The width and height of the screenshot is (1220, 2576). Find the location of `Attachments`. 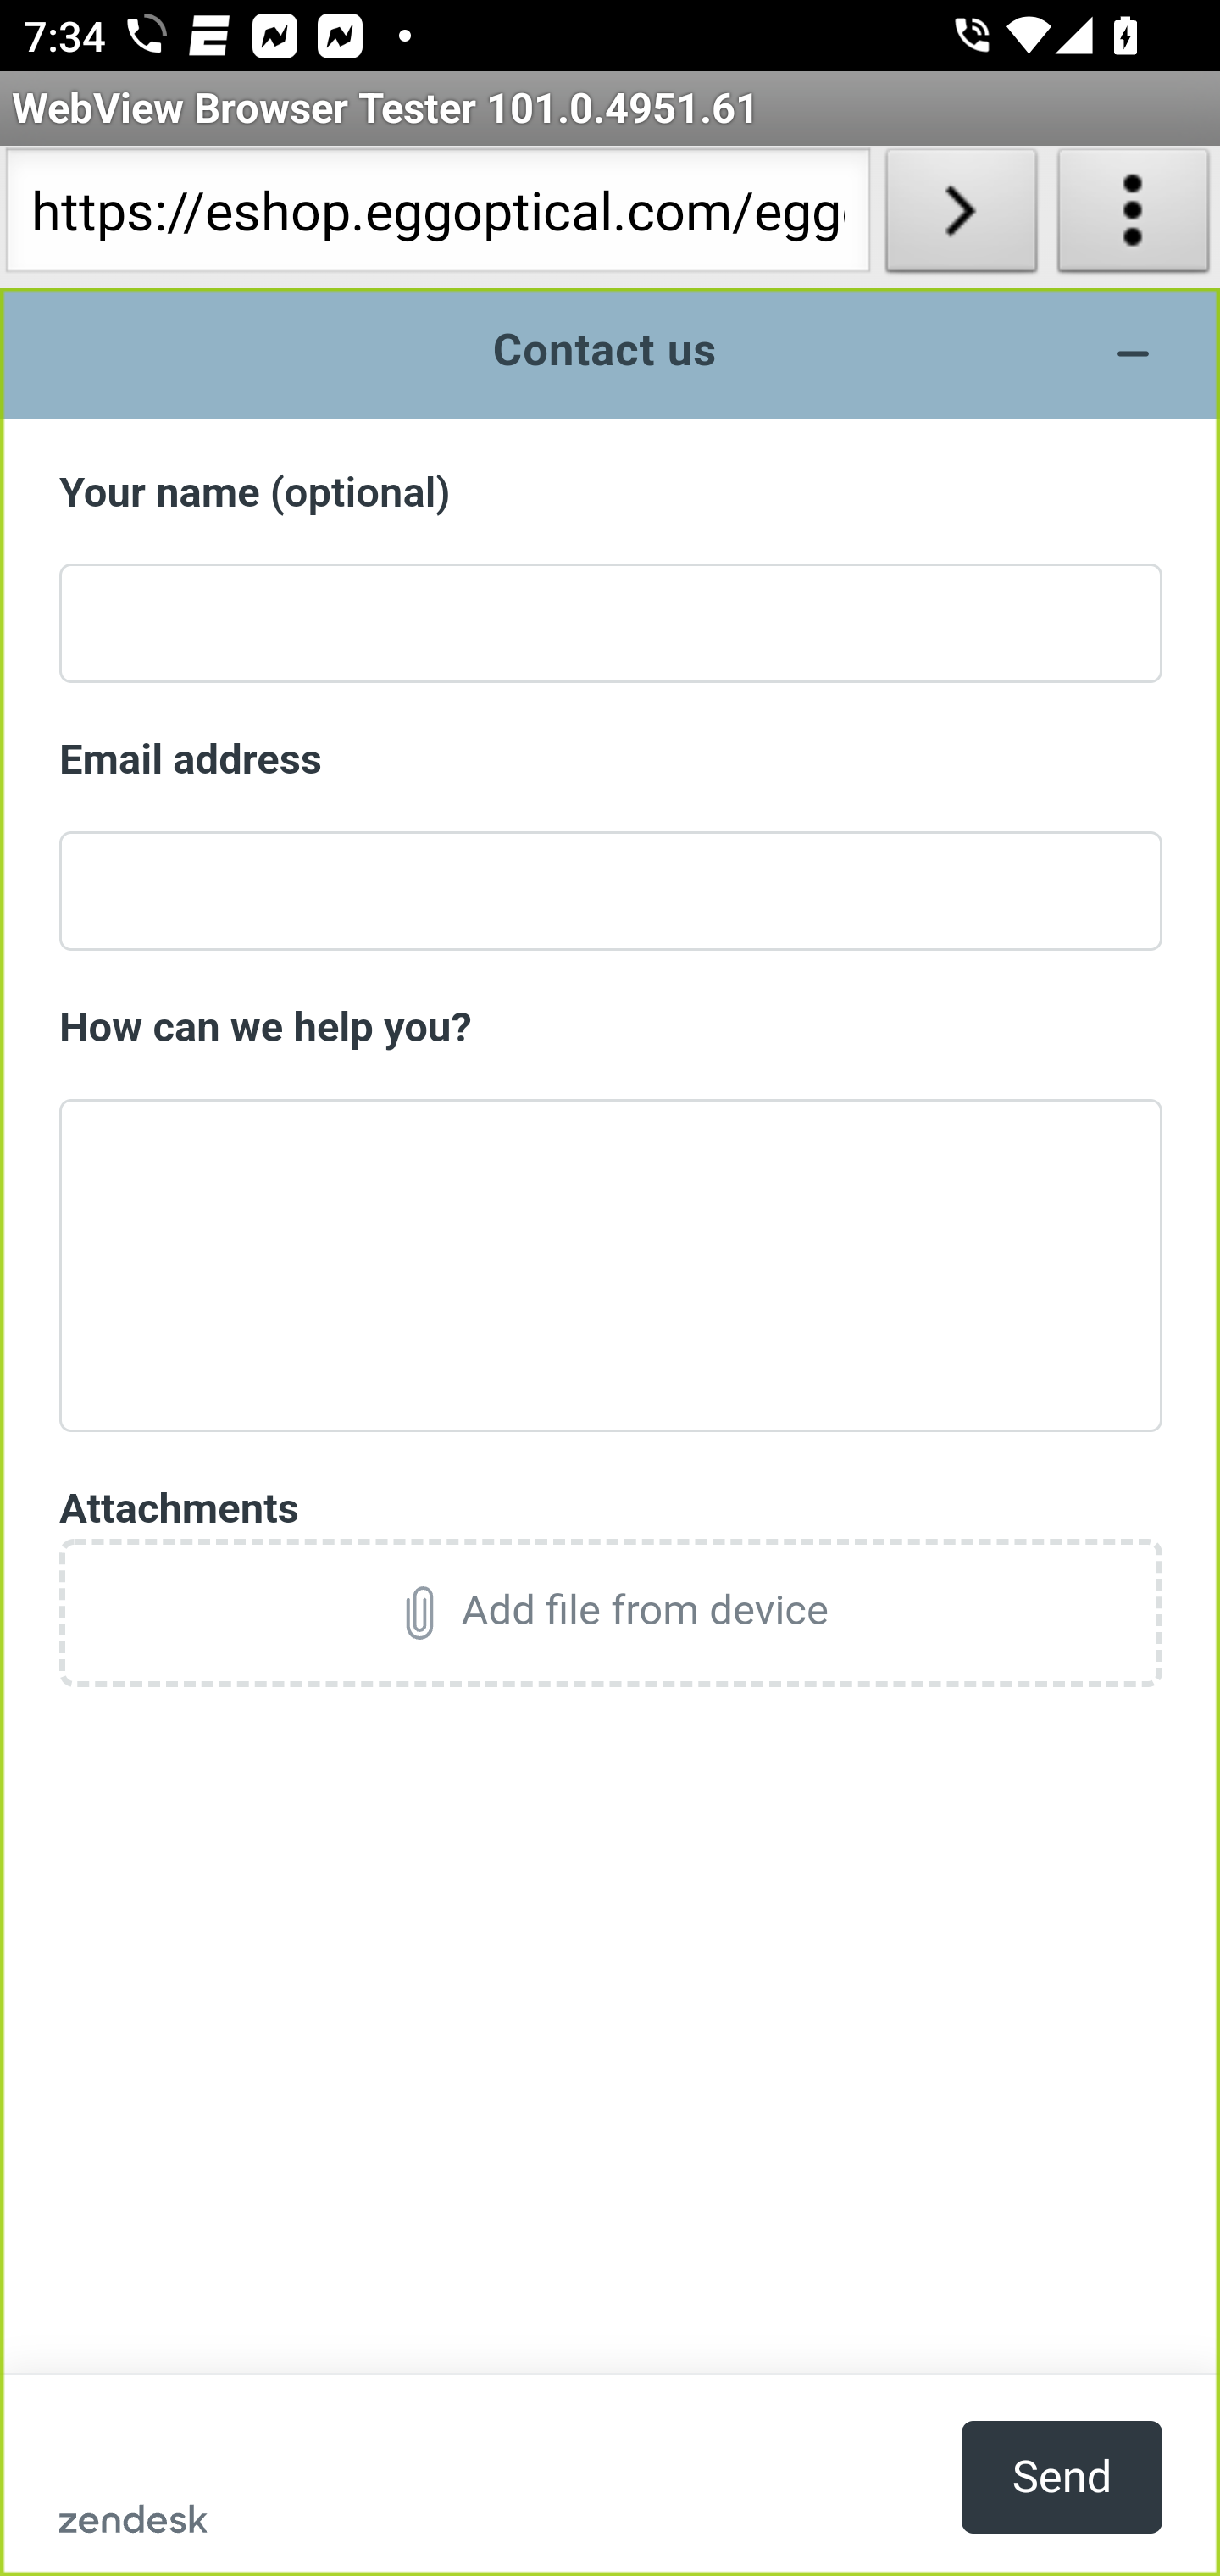

Attachments is located at coordinates (612, 1611).